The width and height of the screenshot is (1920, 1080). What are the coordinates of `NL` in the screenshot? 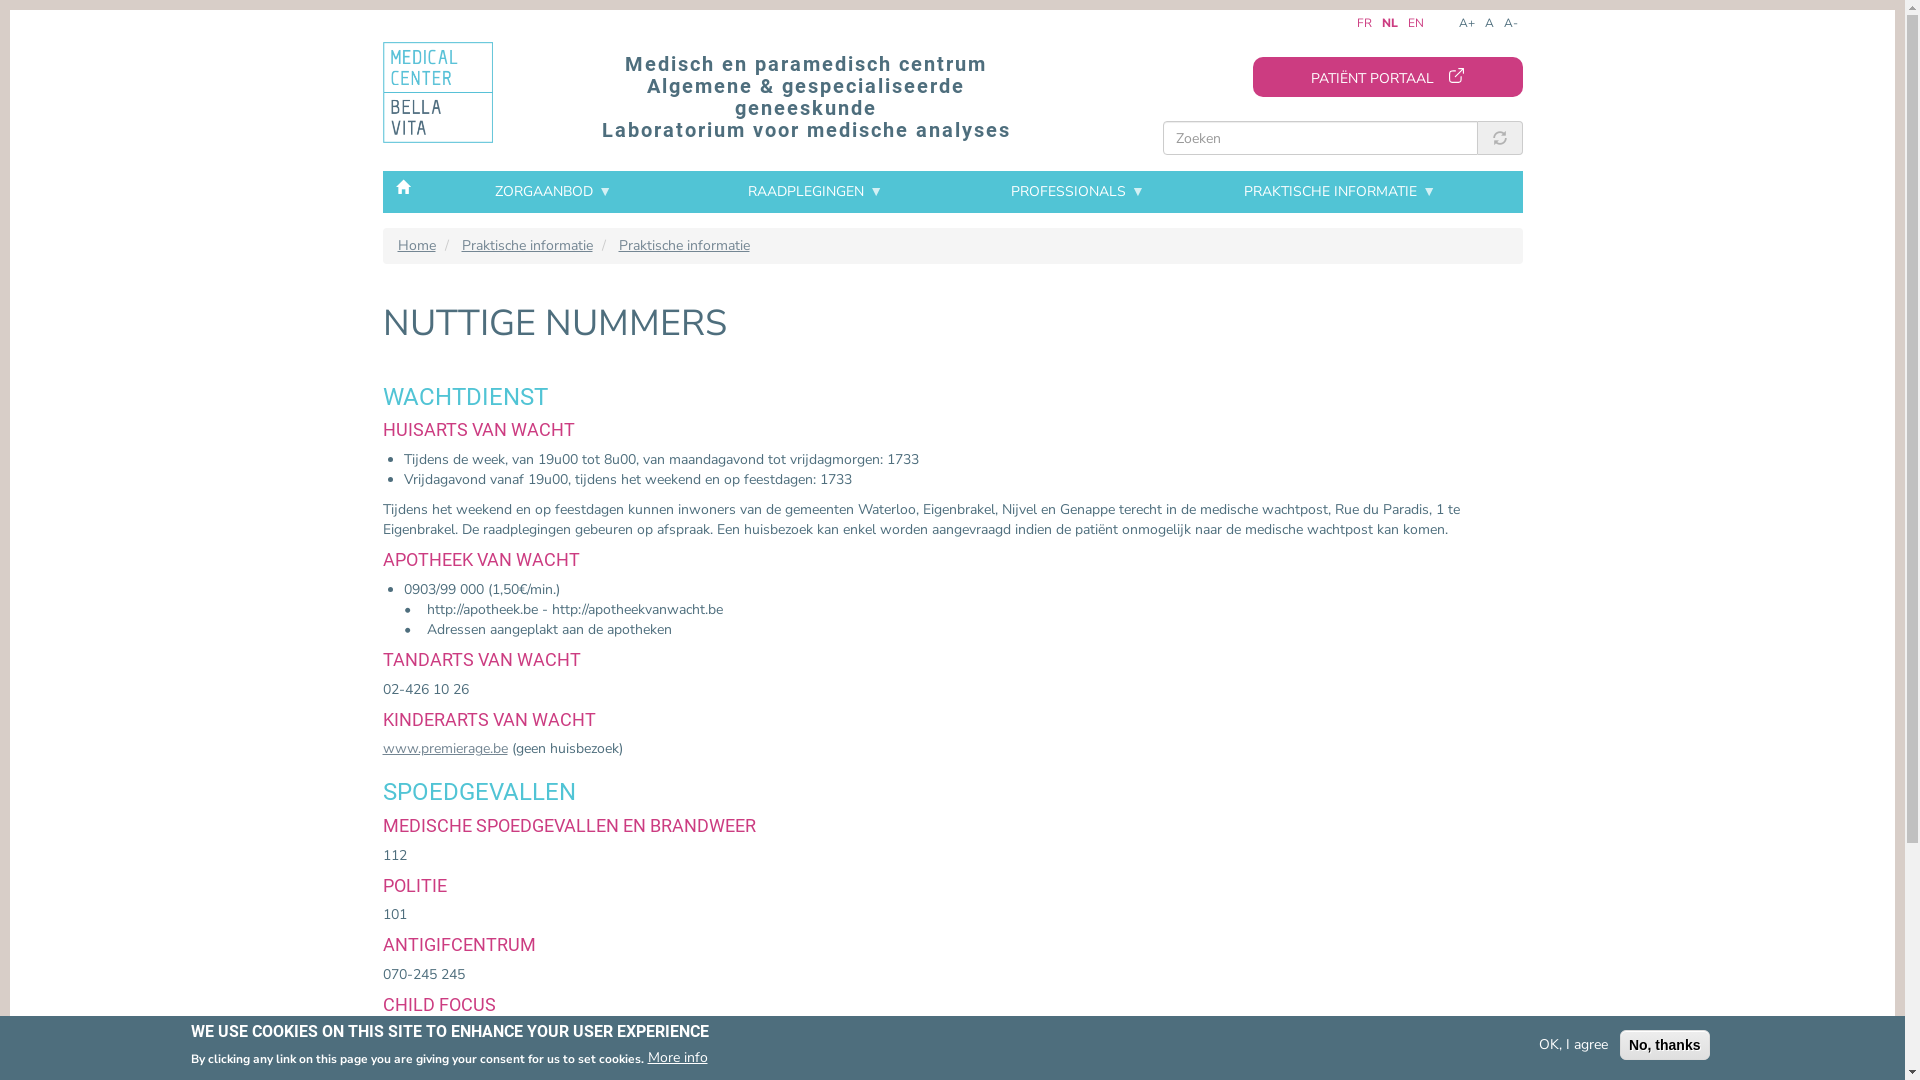 It's located at (1390, 24).